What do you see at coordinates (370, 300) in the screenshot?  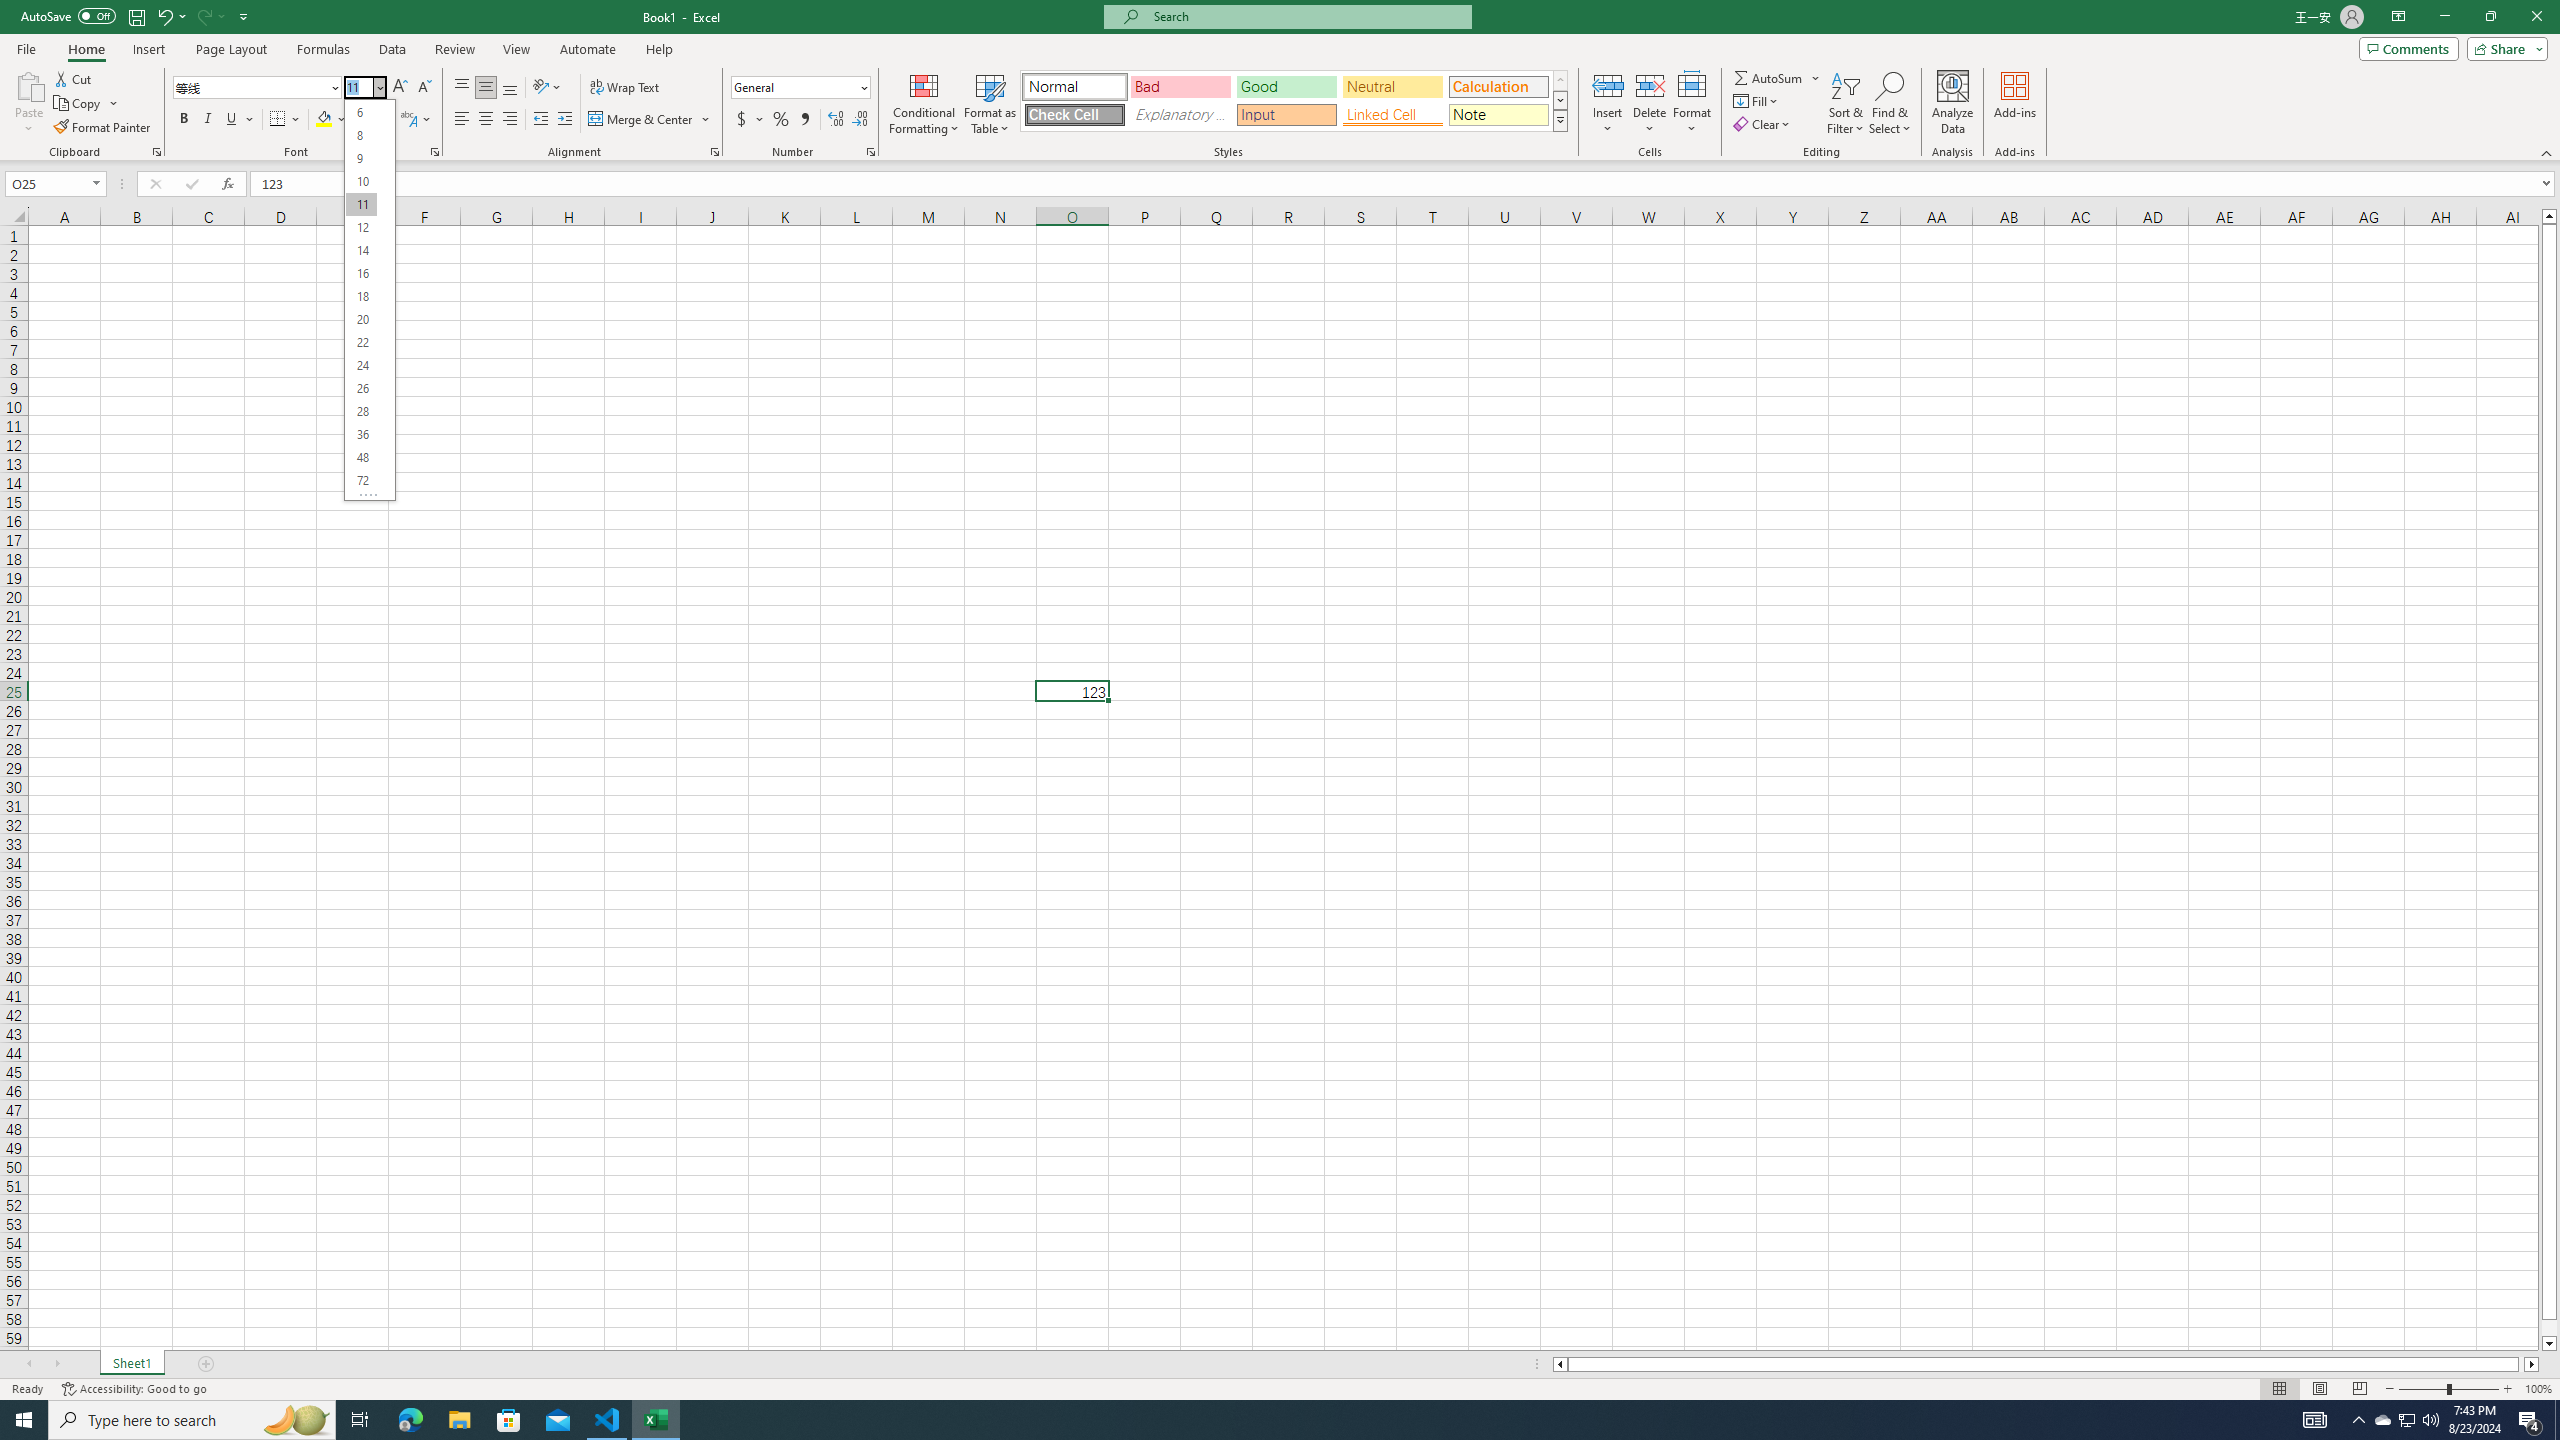 I see `Font Size` at bounding box center [370, 300].